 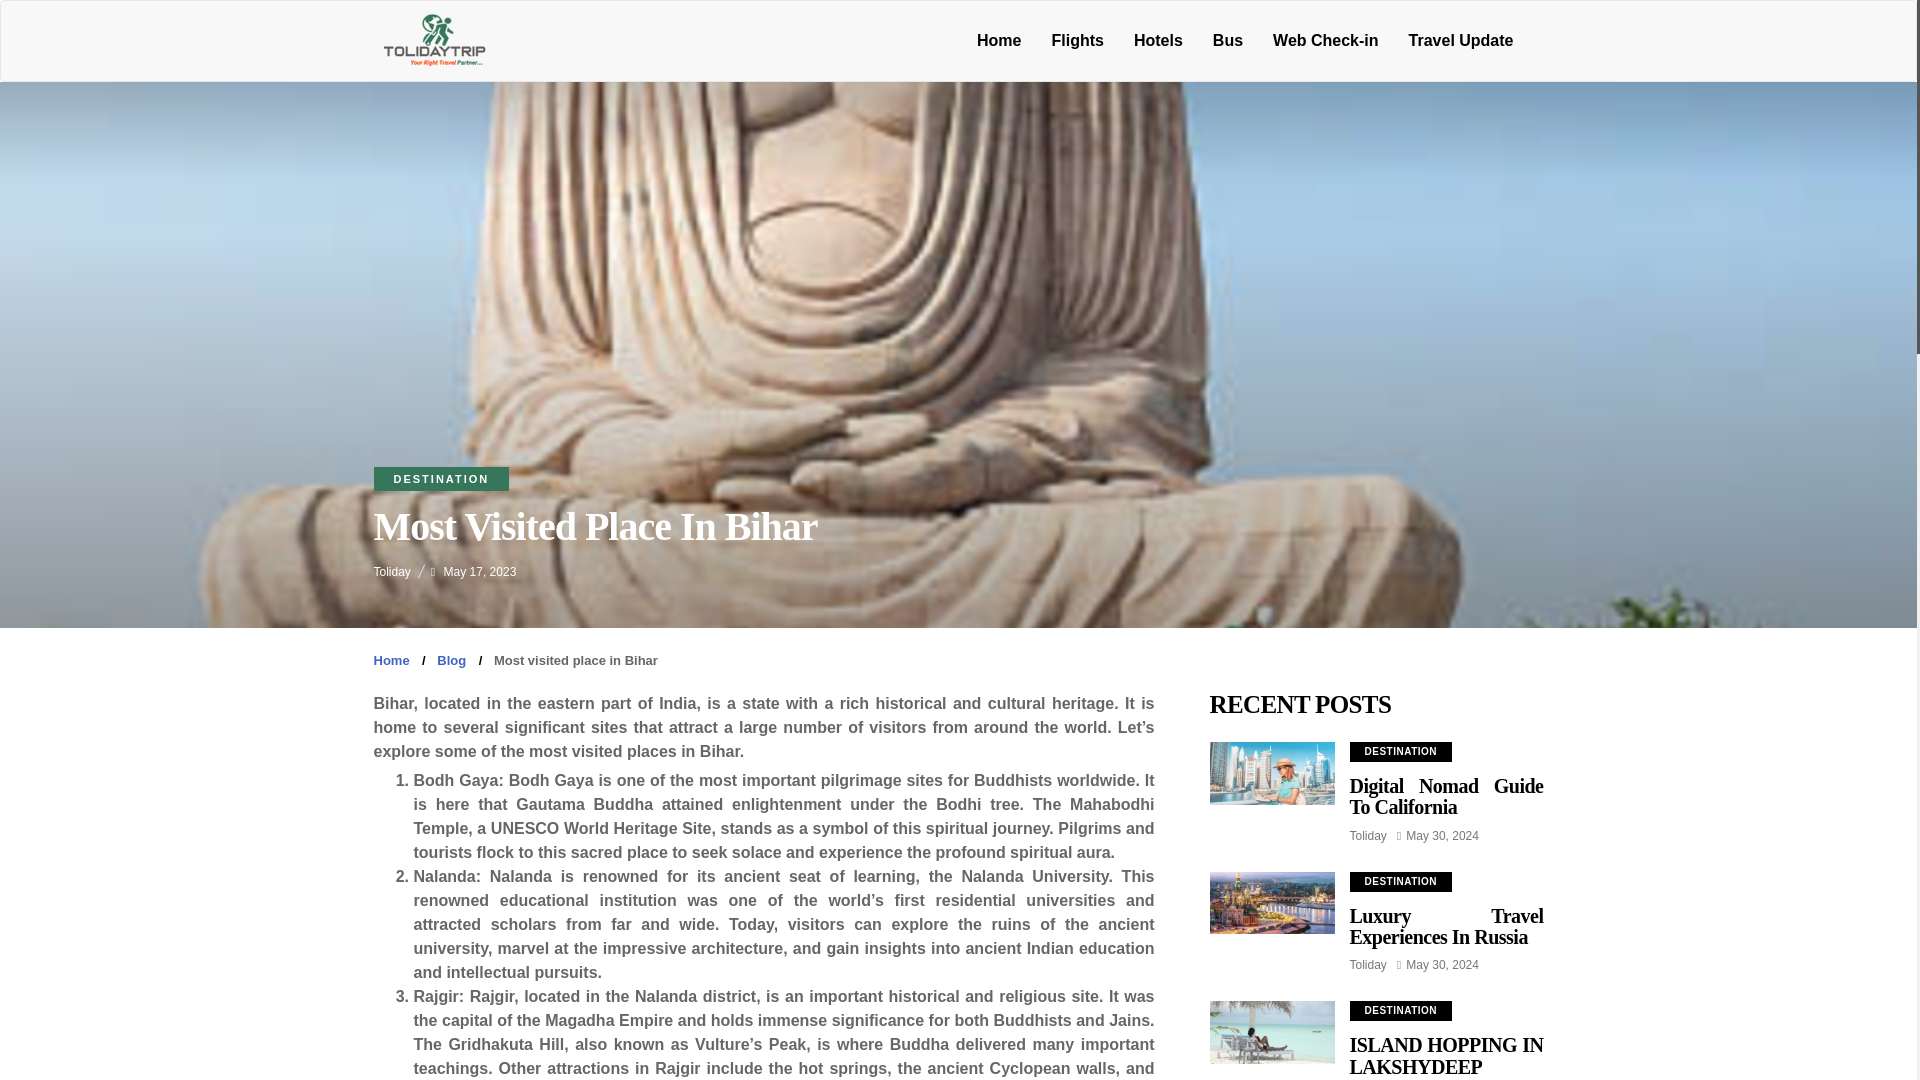 I want to click on Bus, so click(x=1228, y=40).